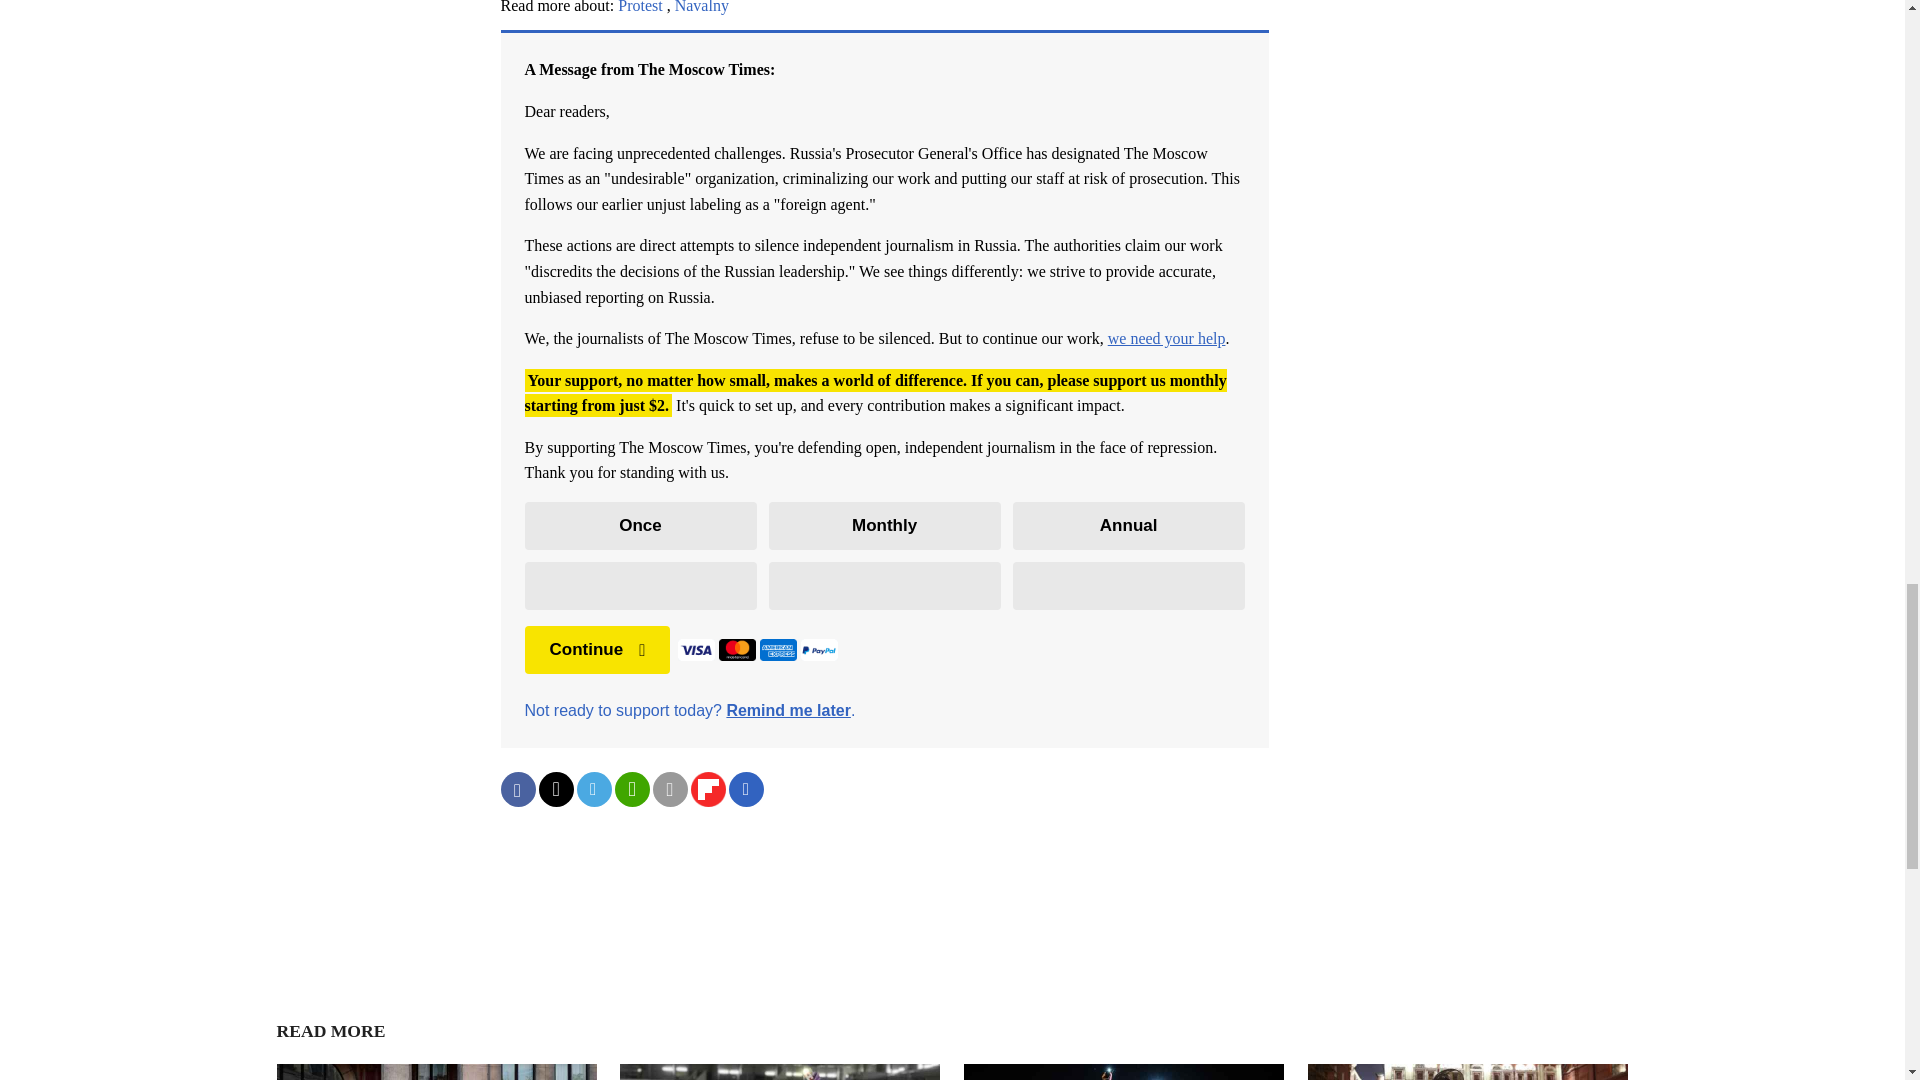 The image size is (1920, 1080). Describe the element at coordinates (1166, 338) in the screenshot. I see `we need your help` at that location.